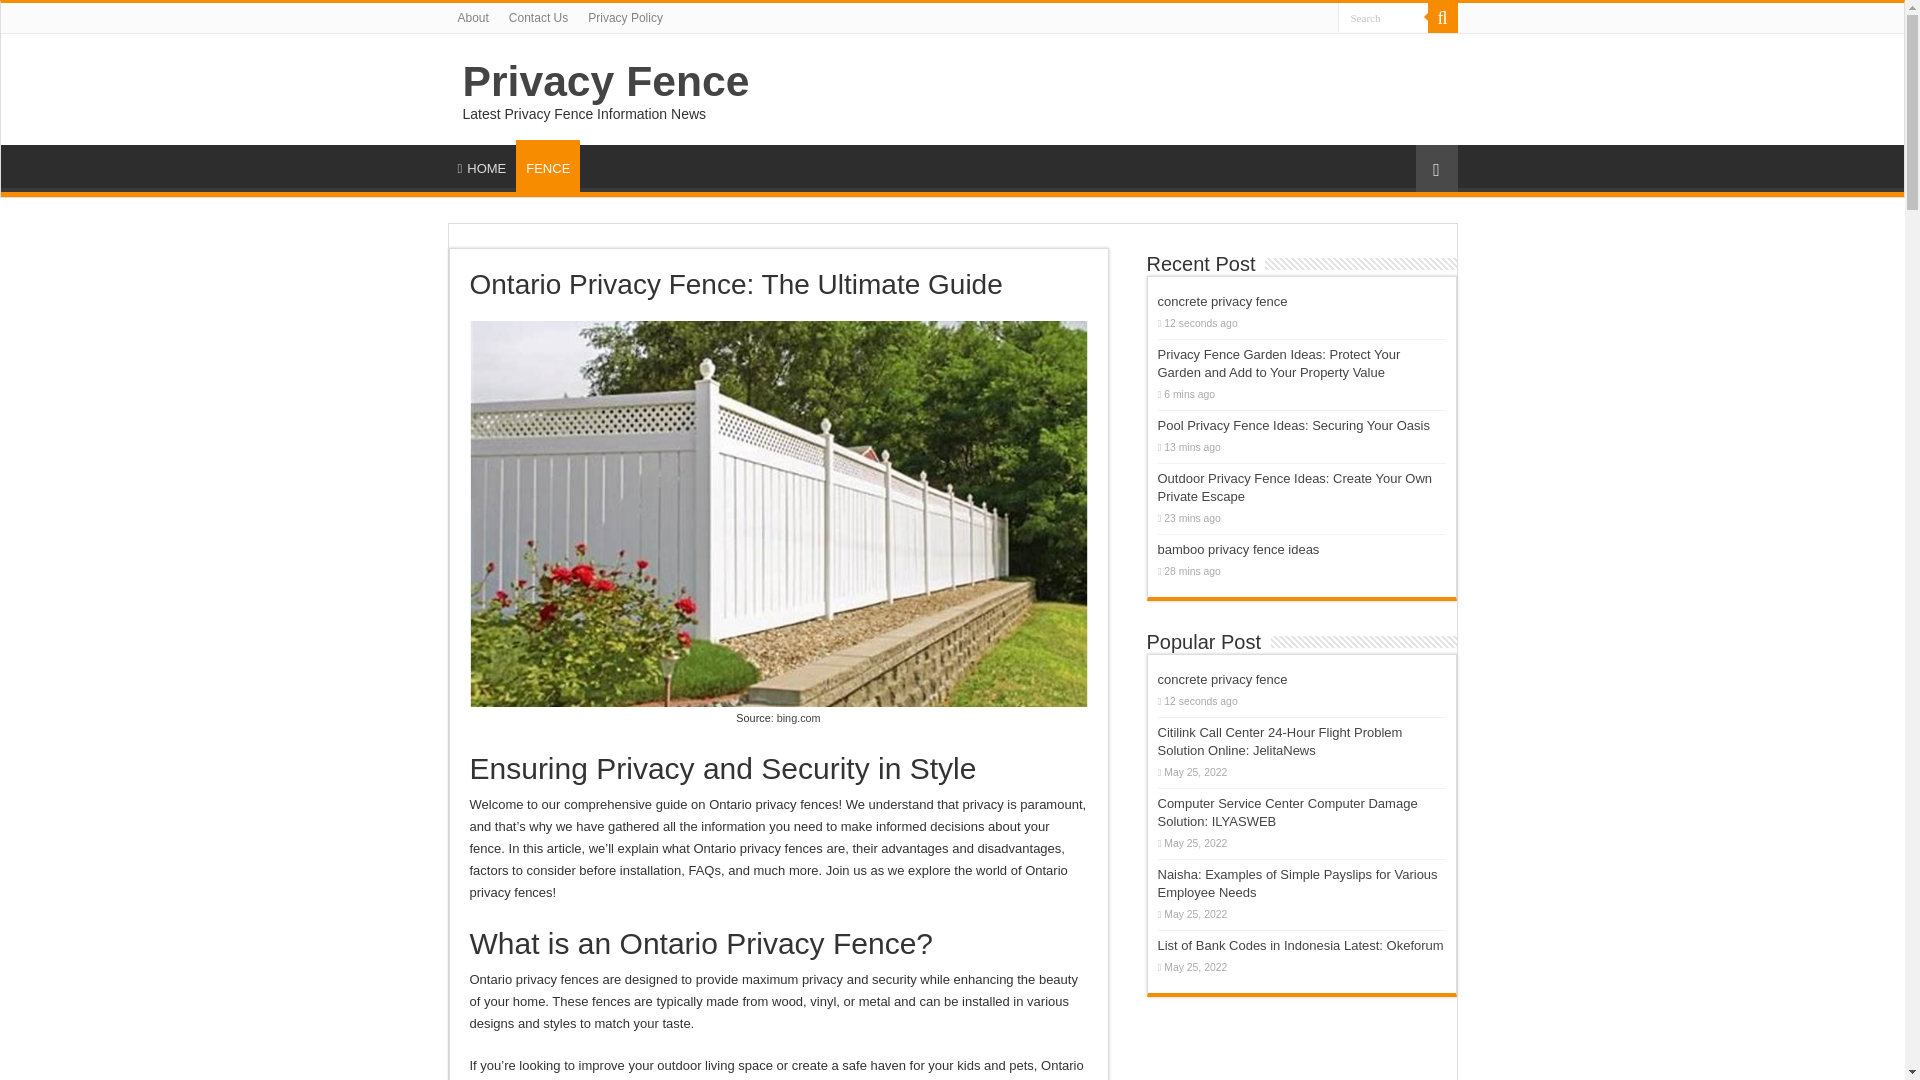 Image resolution: width=1920 pixels, height=1080 pixels. I want to click on HOME, so click(482, 165).